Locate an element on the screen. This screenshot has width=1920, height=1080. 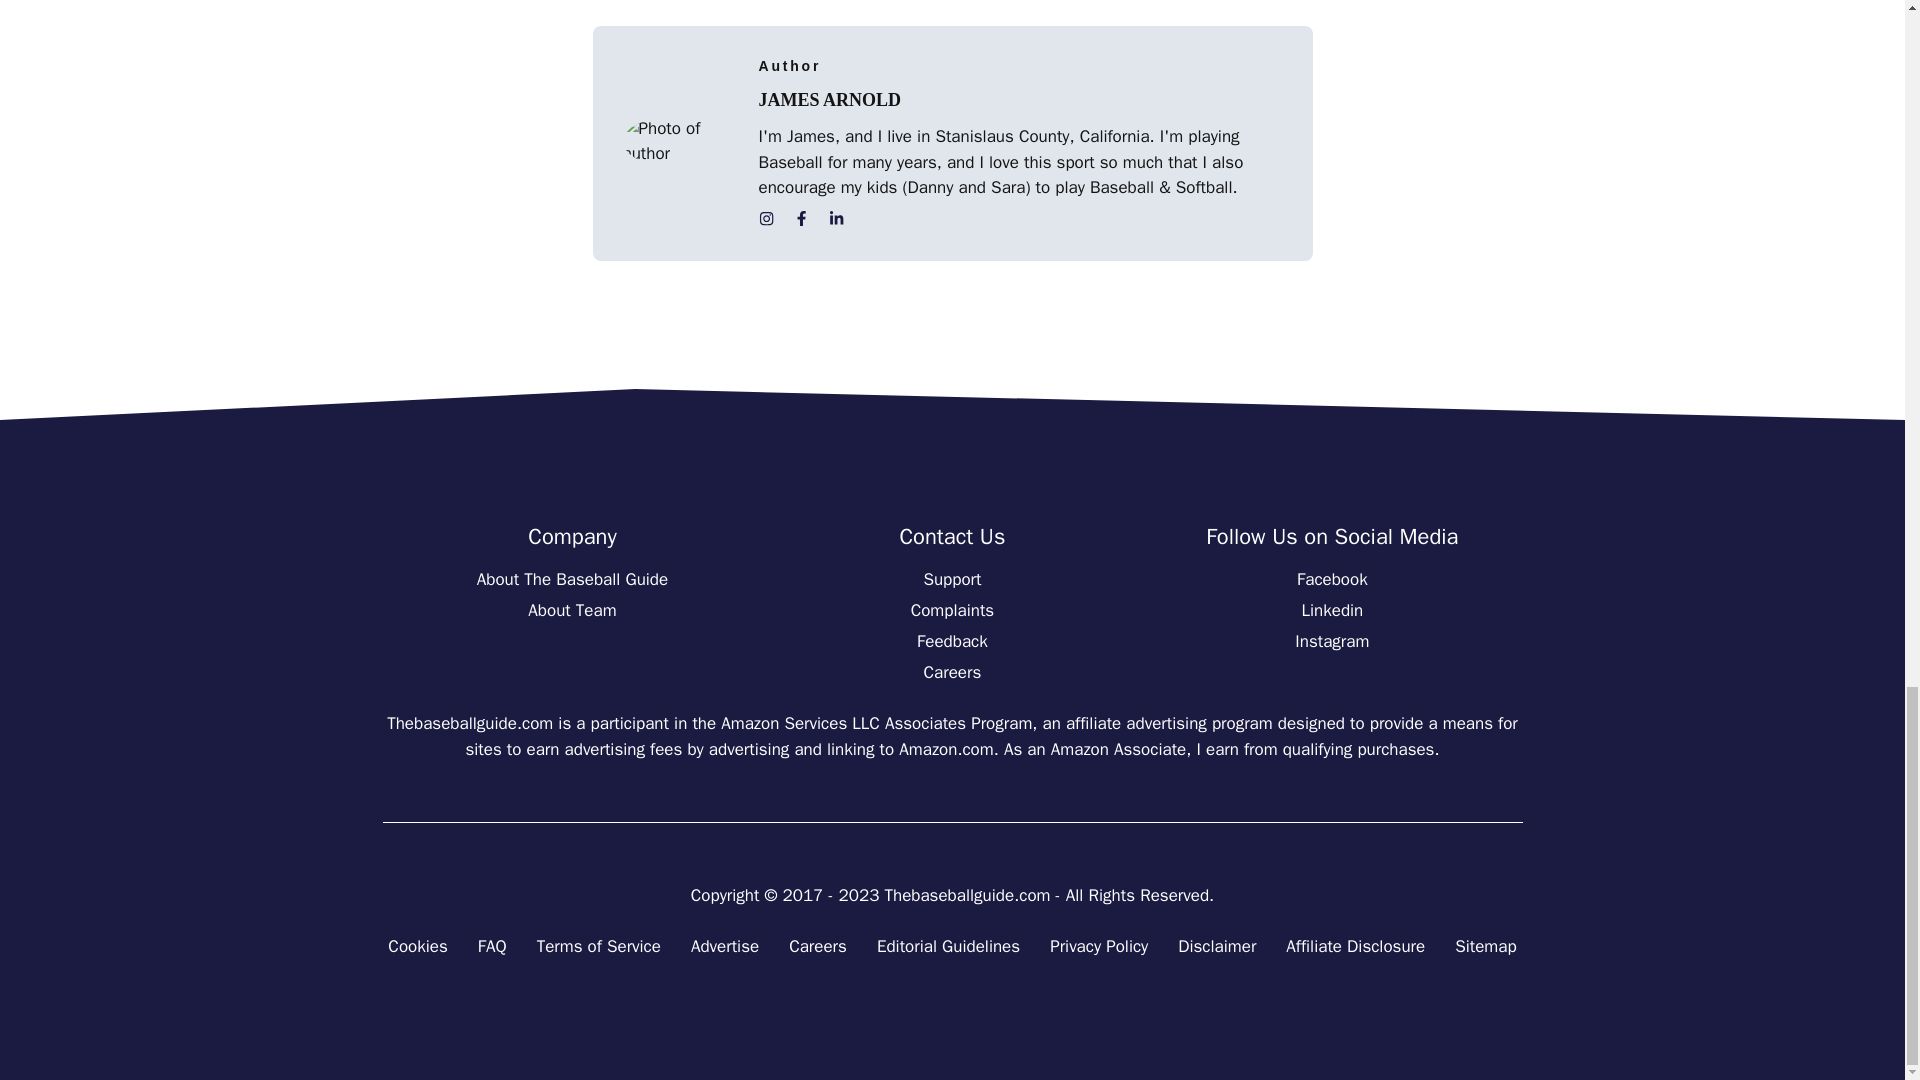
Cookies is located at coordinates (417, 947).